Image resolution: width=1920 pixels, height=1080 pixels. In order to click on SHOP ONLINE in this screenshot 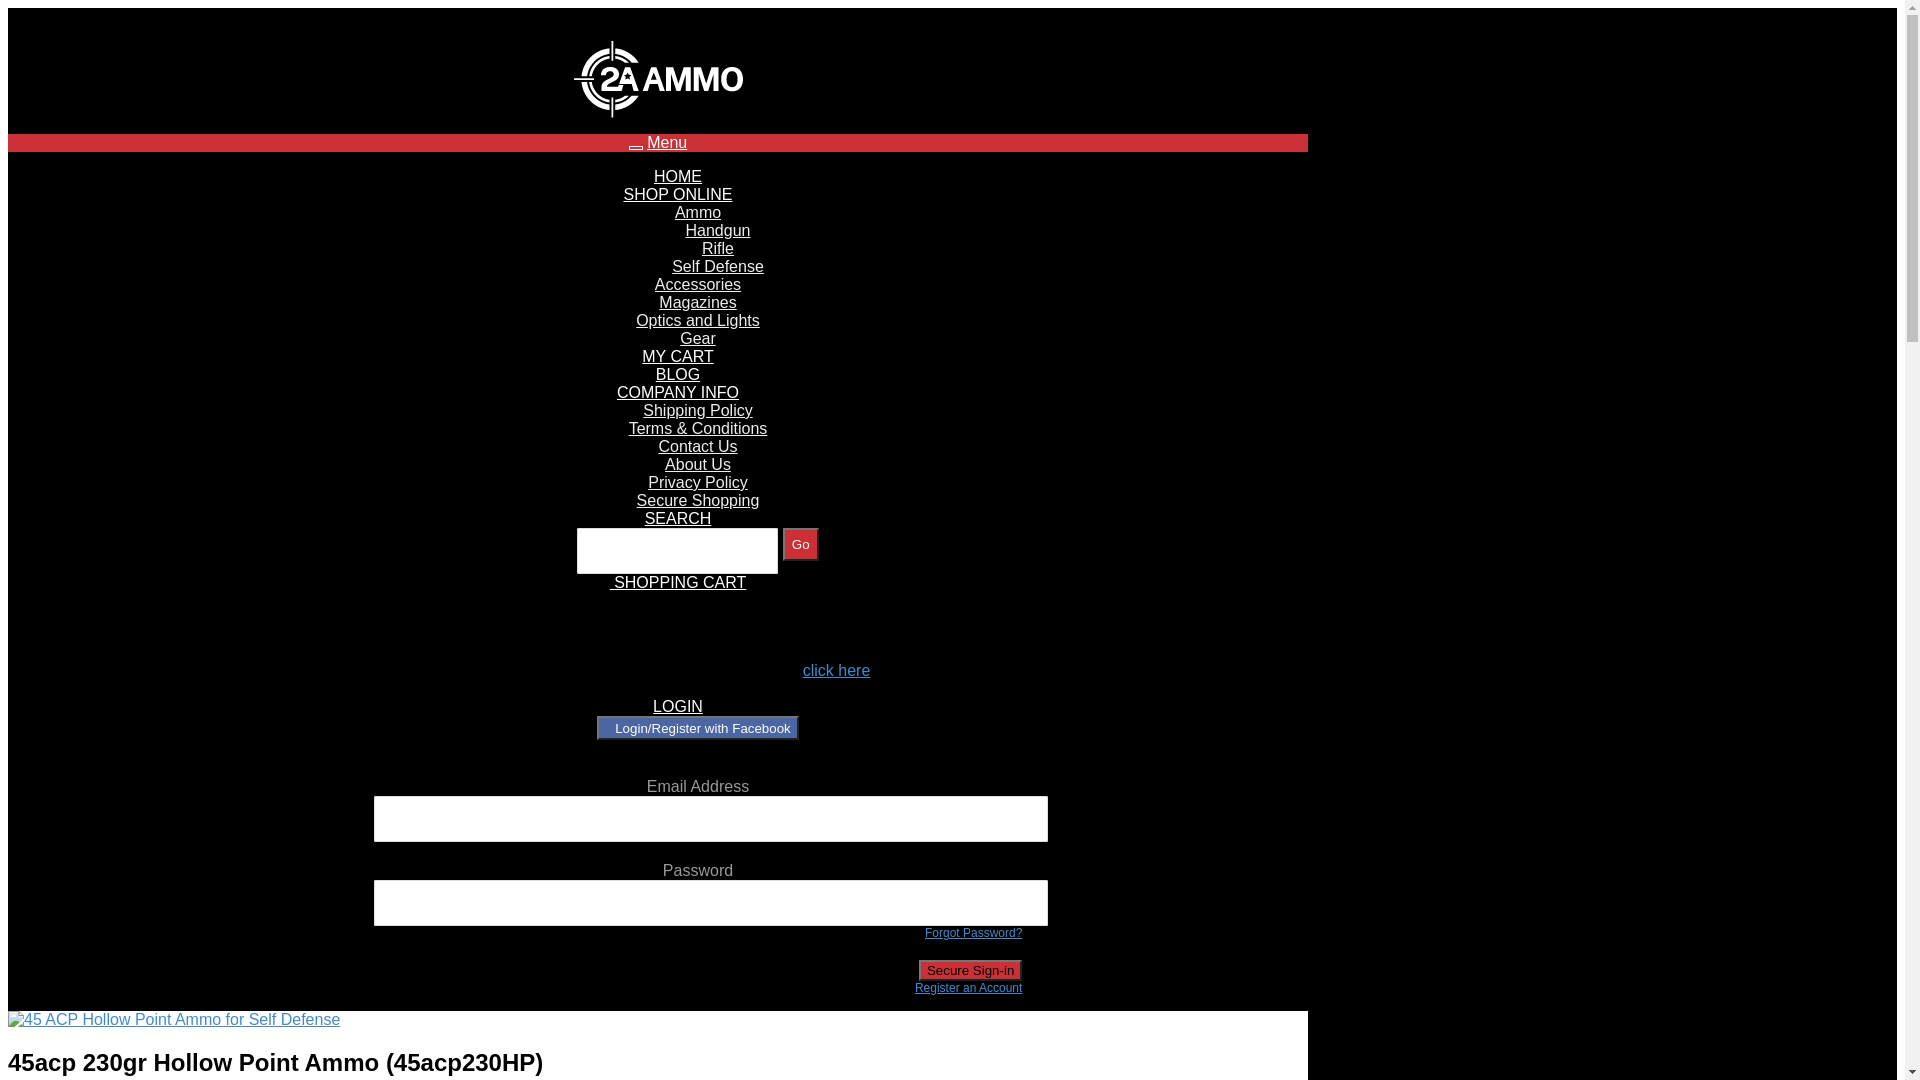, I will do `click(678, 194)`.